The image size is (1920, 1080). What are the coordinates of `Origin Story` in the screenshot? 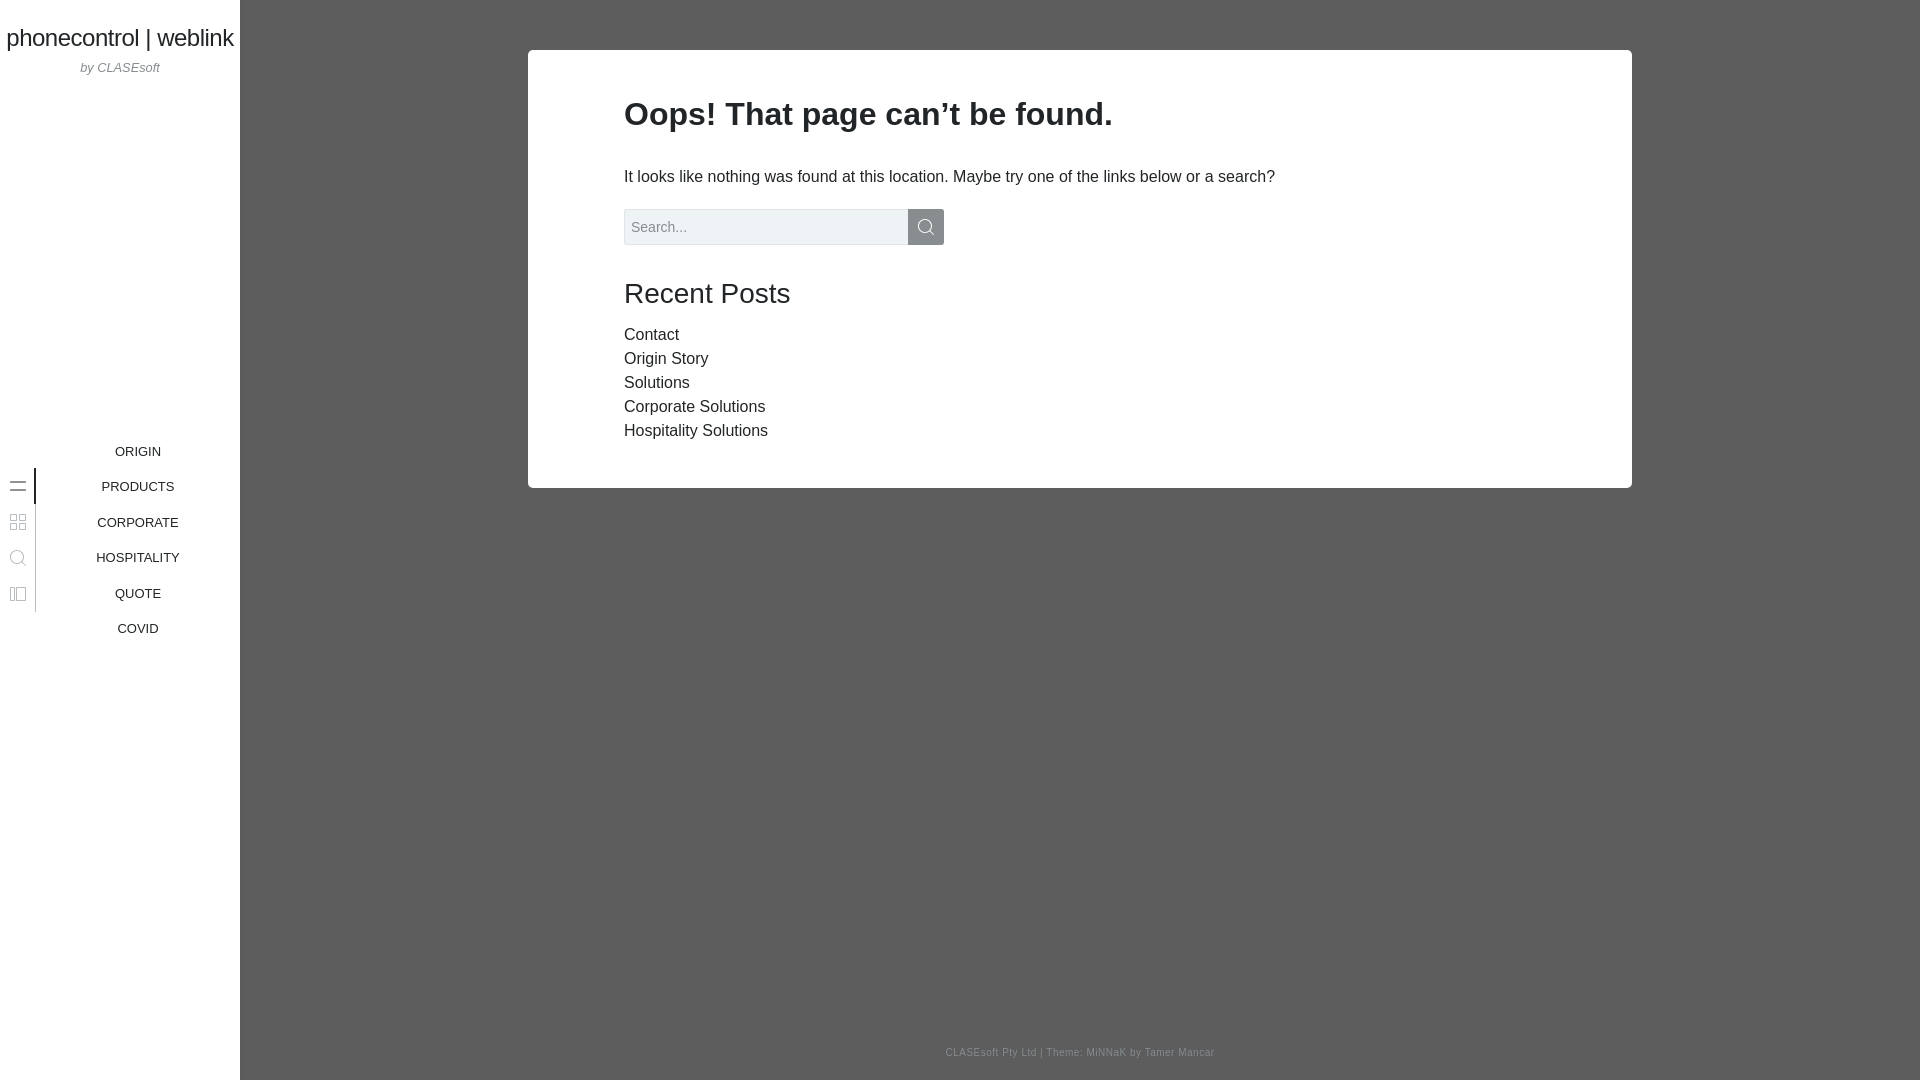 It's located at (666, 358).